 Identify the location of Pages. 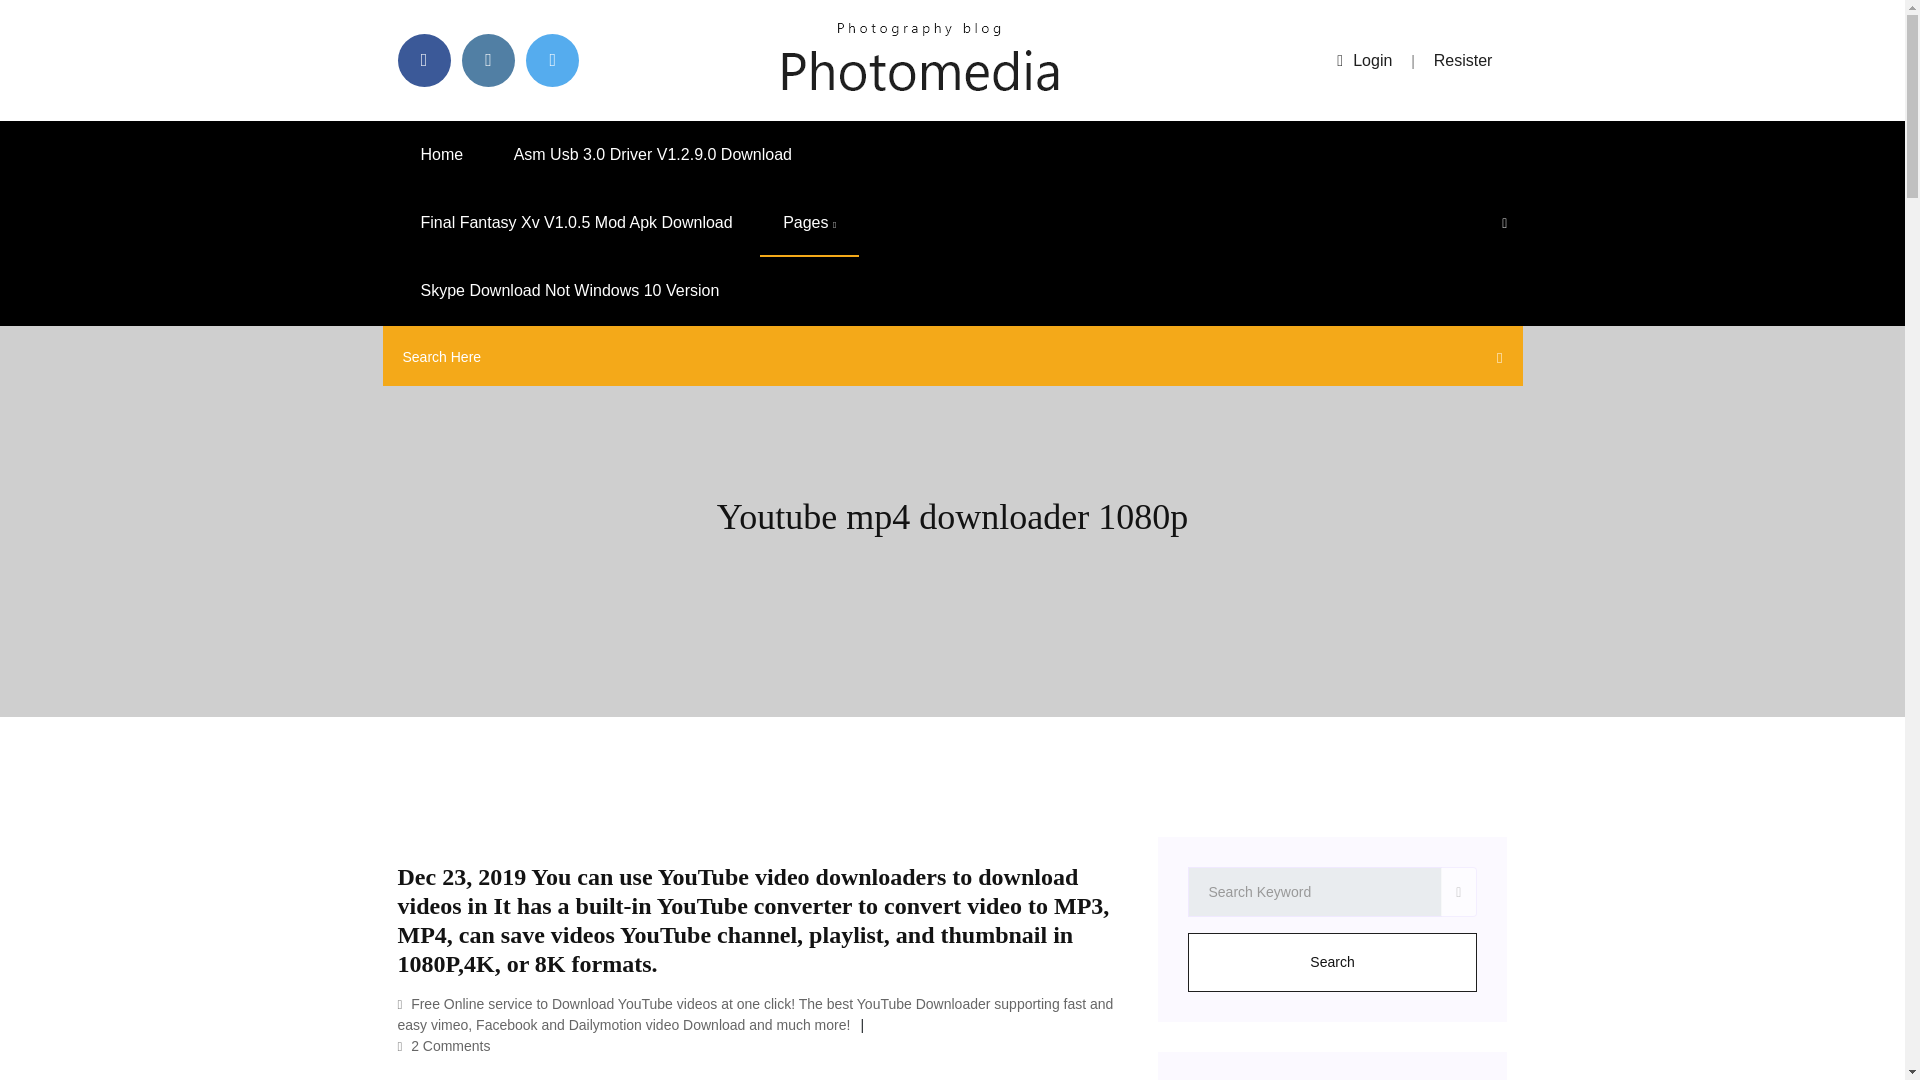
(809, 223).